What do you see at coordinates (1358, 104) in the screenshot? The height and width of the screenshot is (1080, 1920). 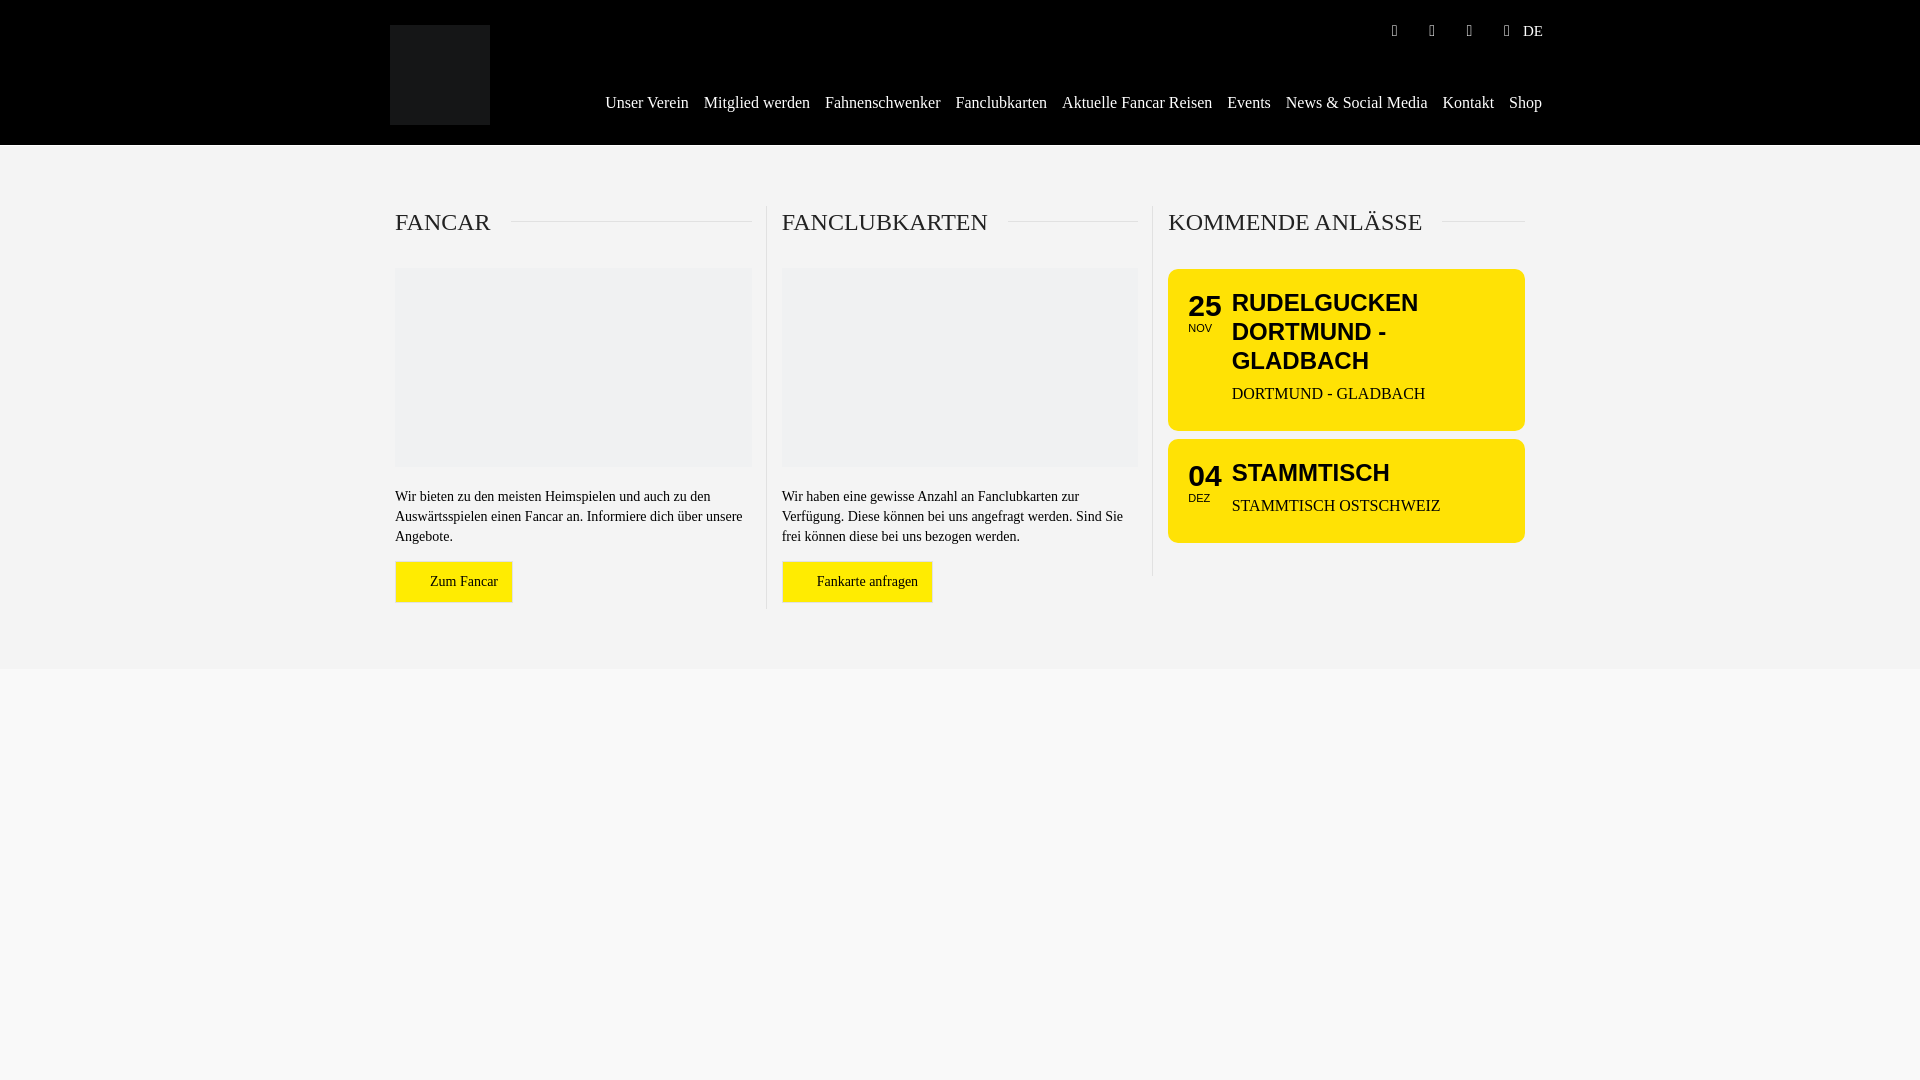 I see `News & Social Media` at bounding box center [1358, 104].